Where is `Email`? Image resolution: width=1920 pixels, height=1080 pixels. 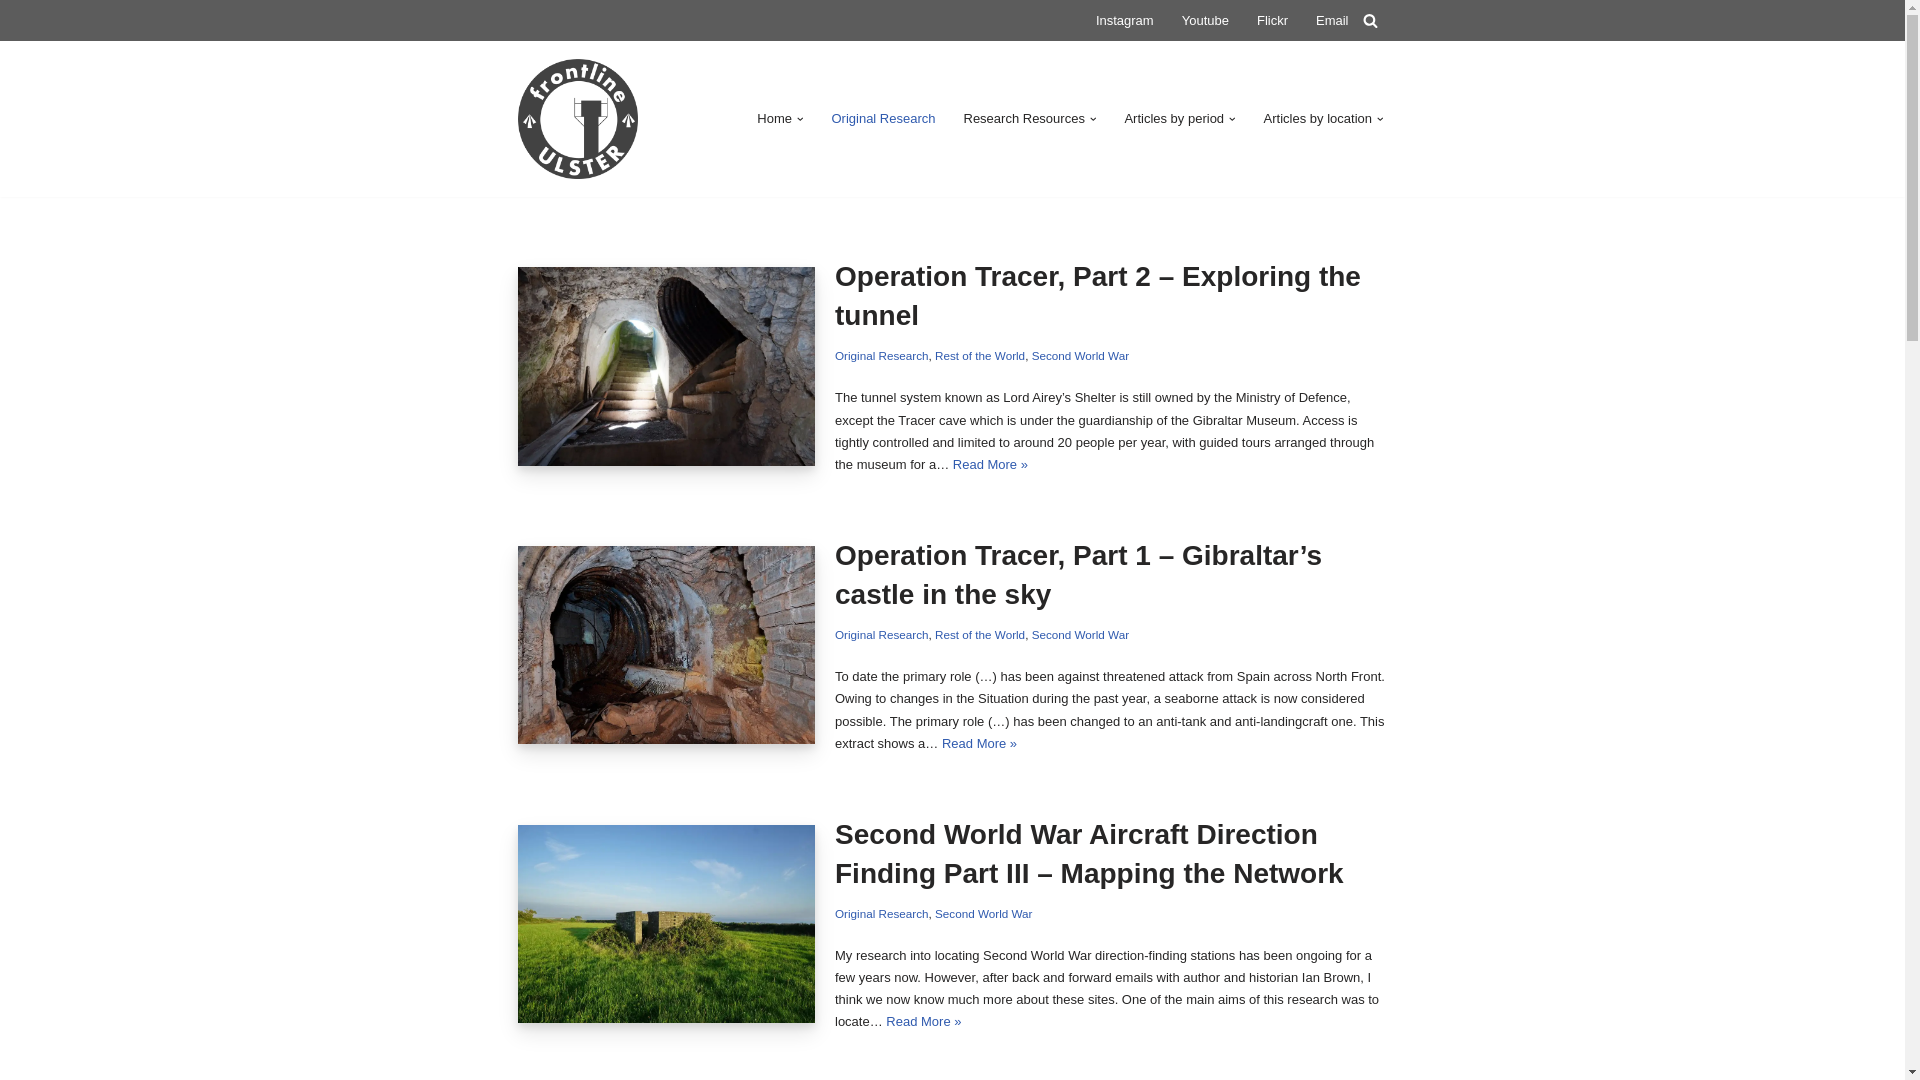
Email is located at coordinates (1332, 20).